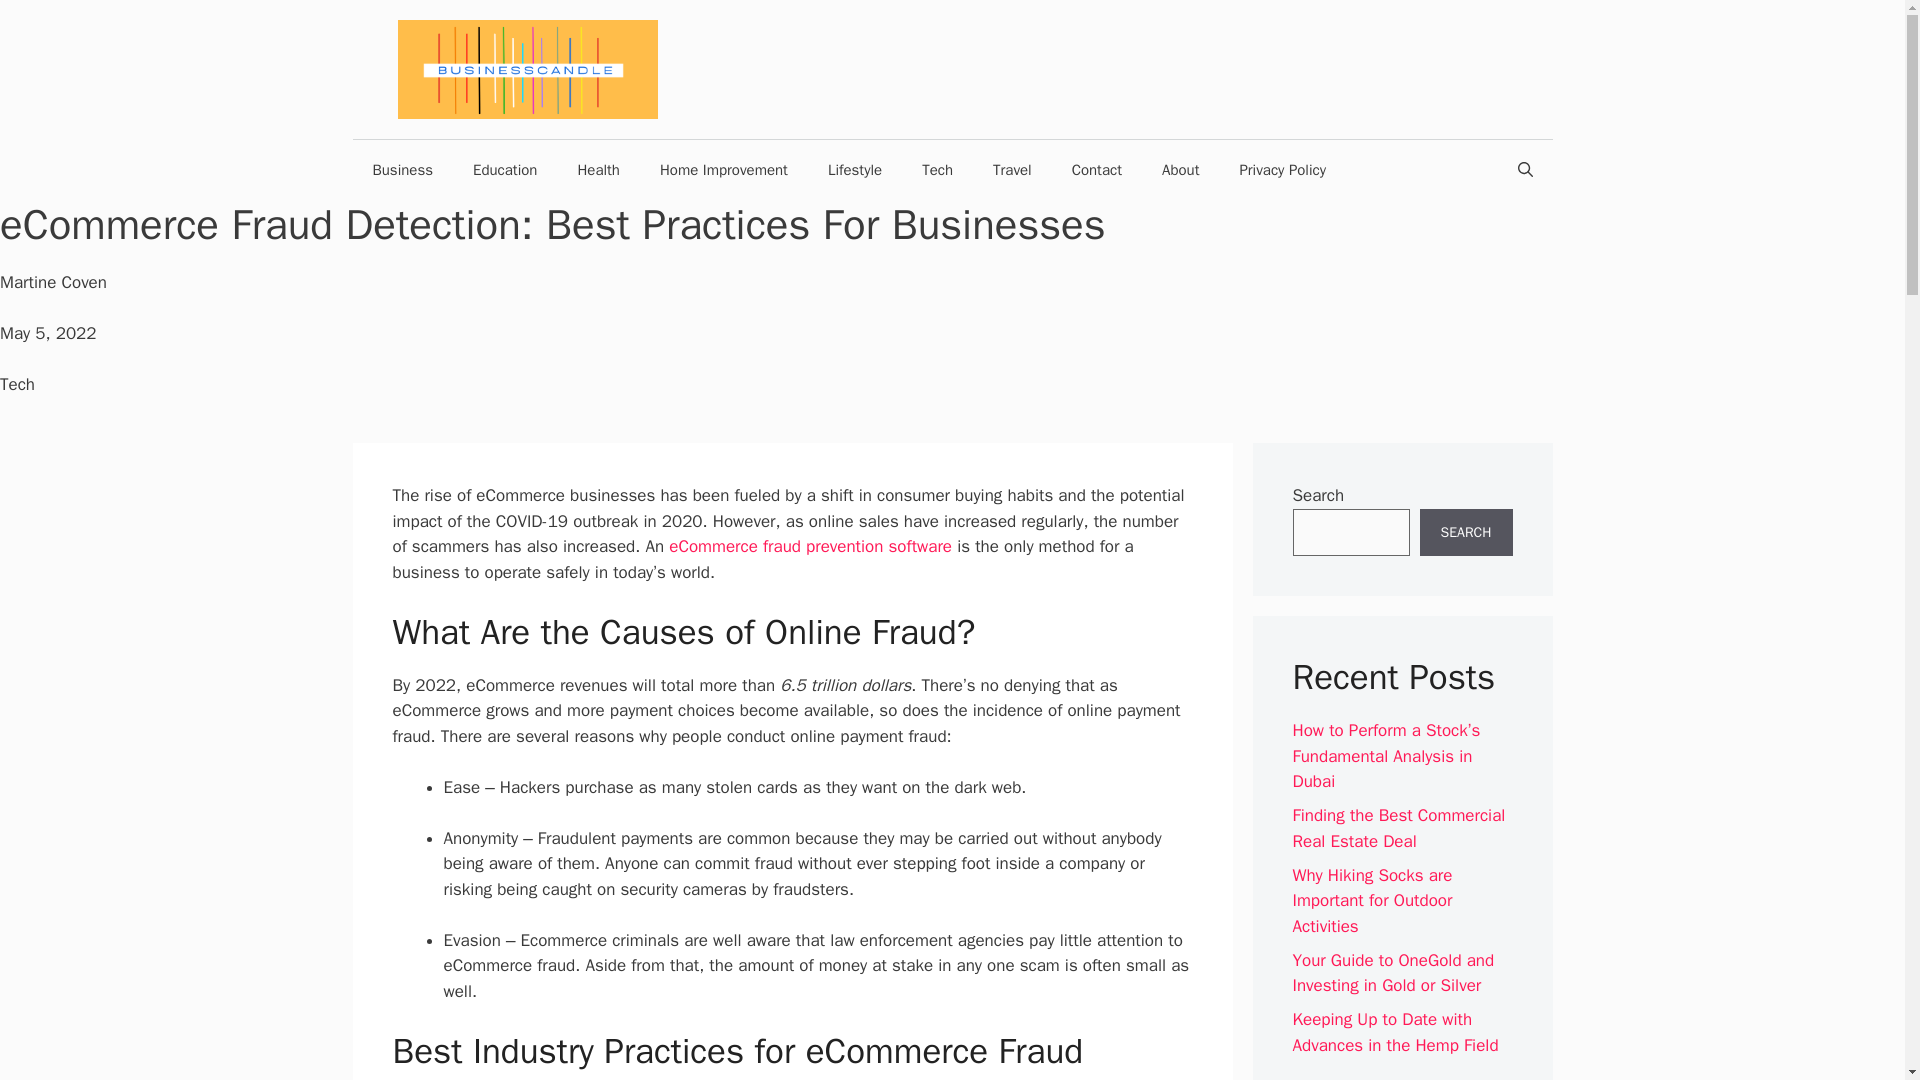  I want to click on Travel, so click(1012, 170).